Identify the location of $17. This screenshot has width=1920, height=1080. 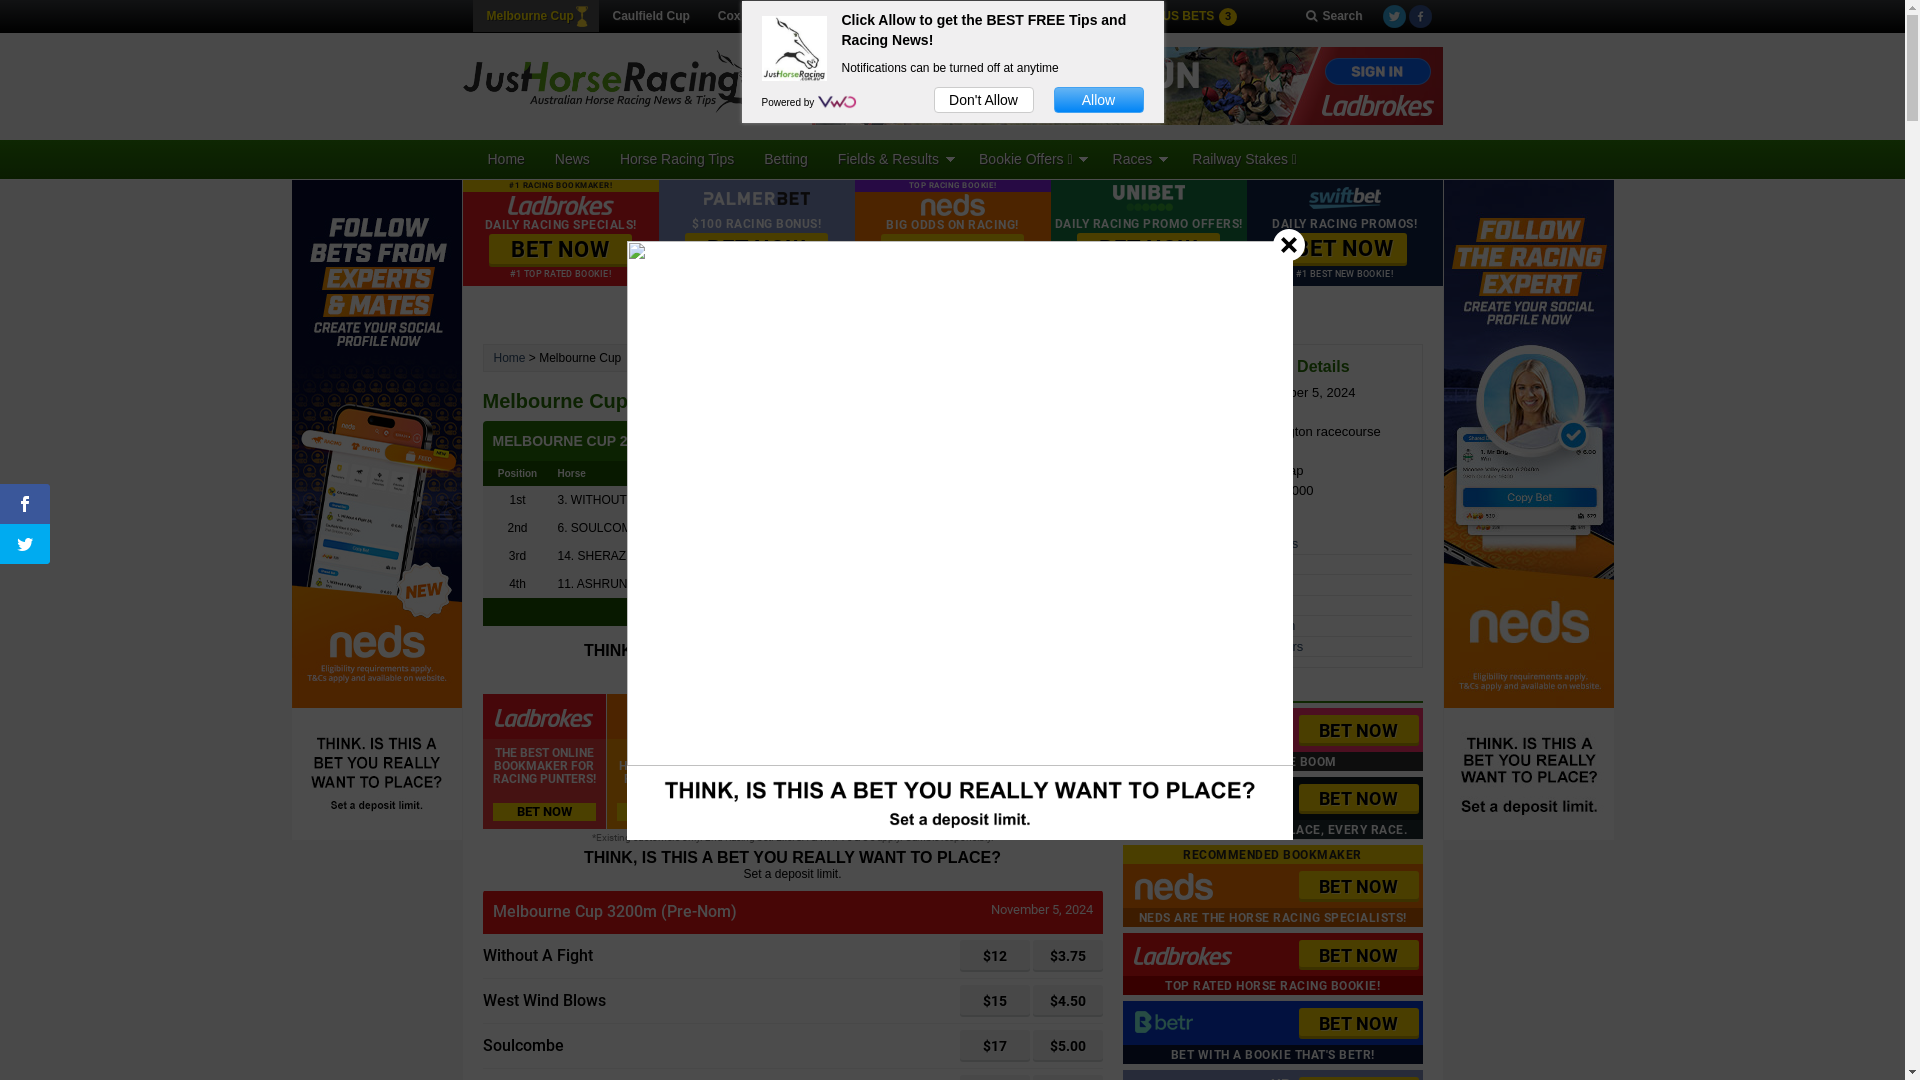
(995, 1046).